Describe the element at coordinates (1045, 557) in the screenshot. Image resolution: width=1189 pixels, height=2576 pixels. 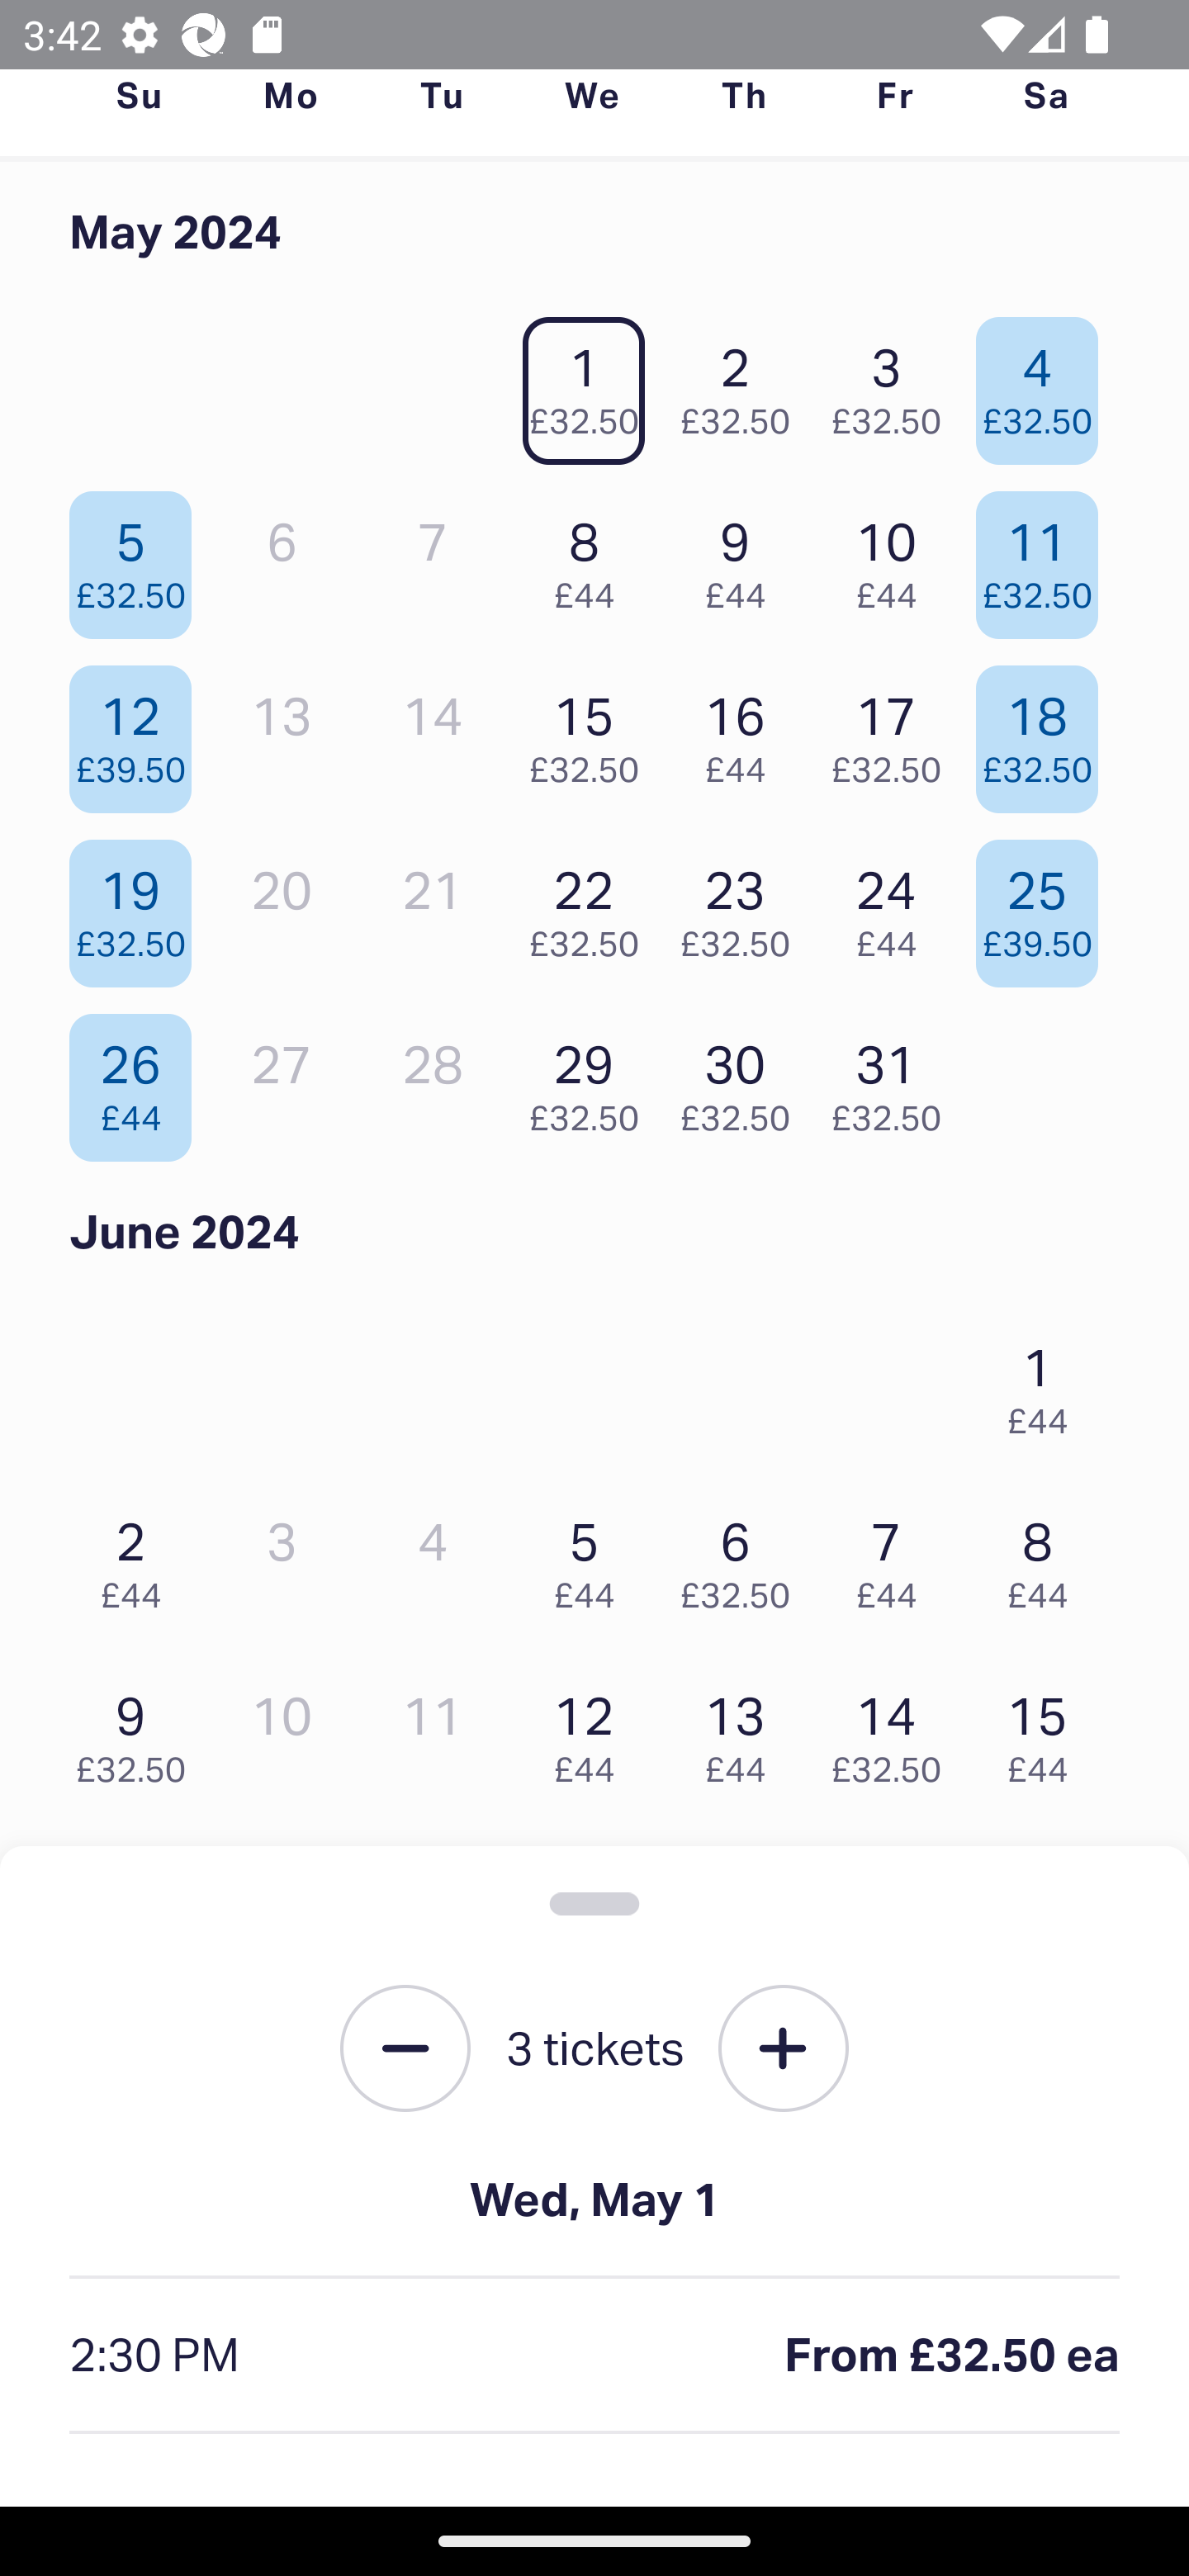
I see `11 £32.50` at that location.